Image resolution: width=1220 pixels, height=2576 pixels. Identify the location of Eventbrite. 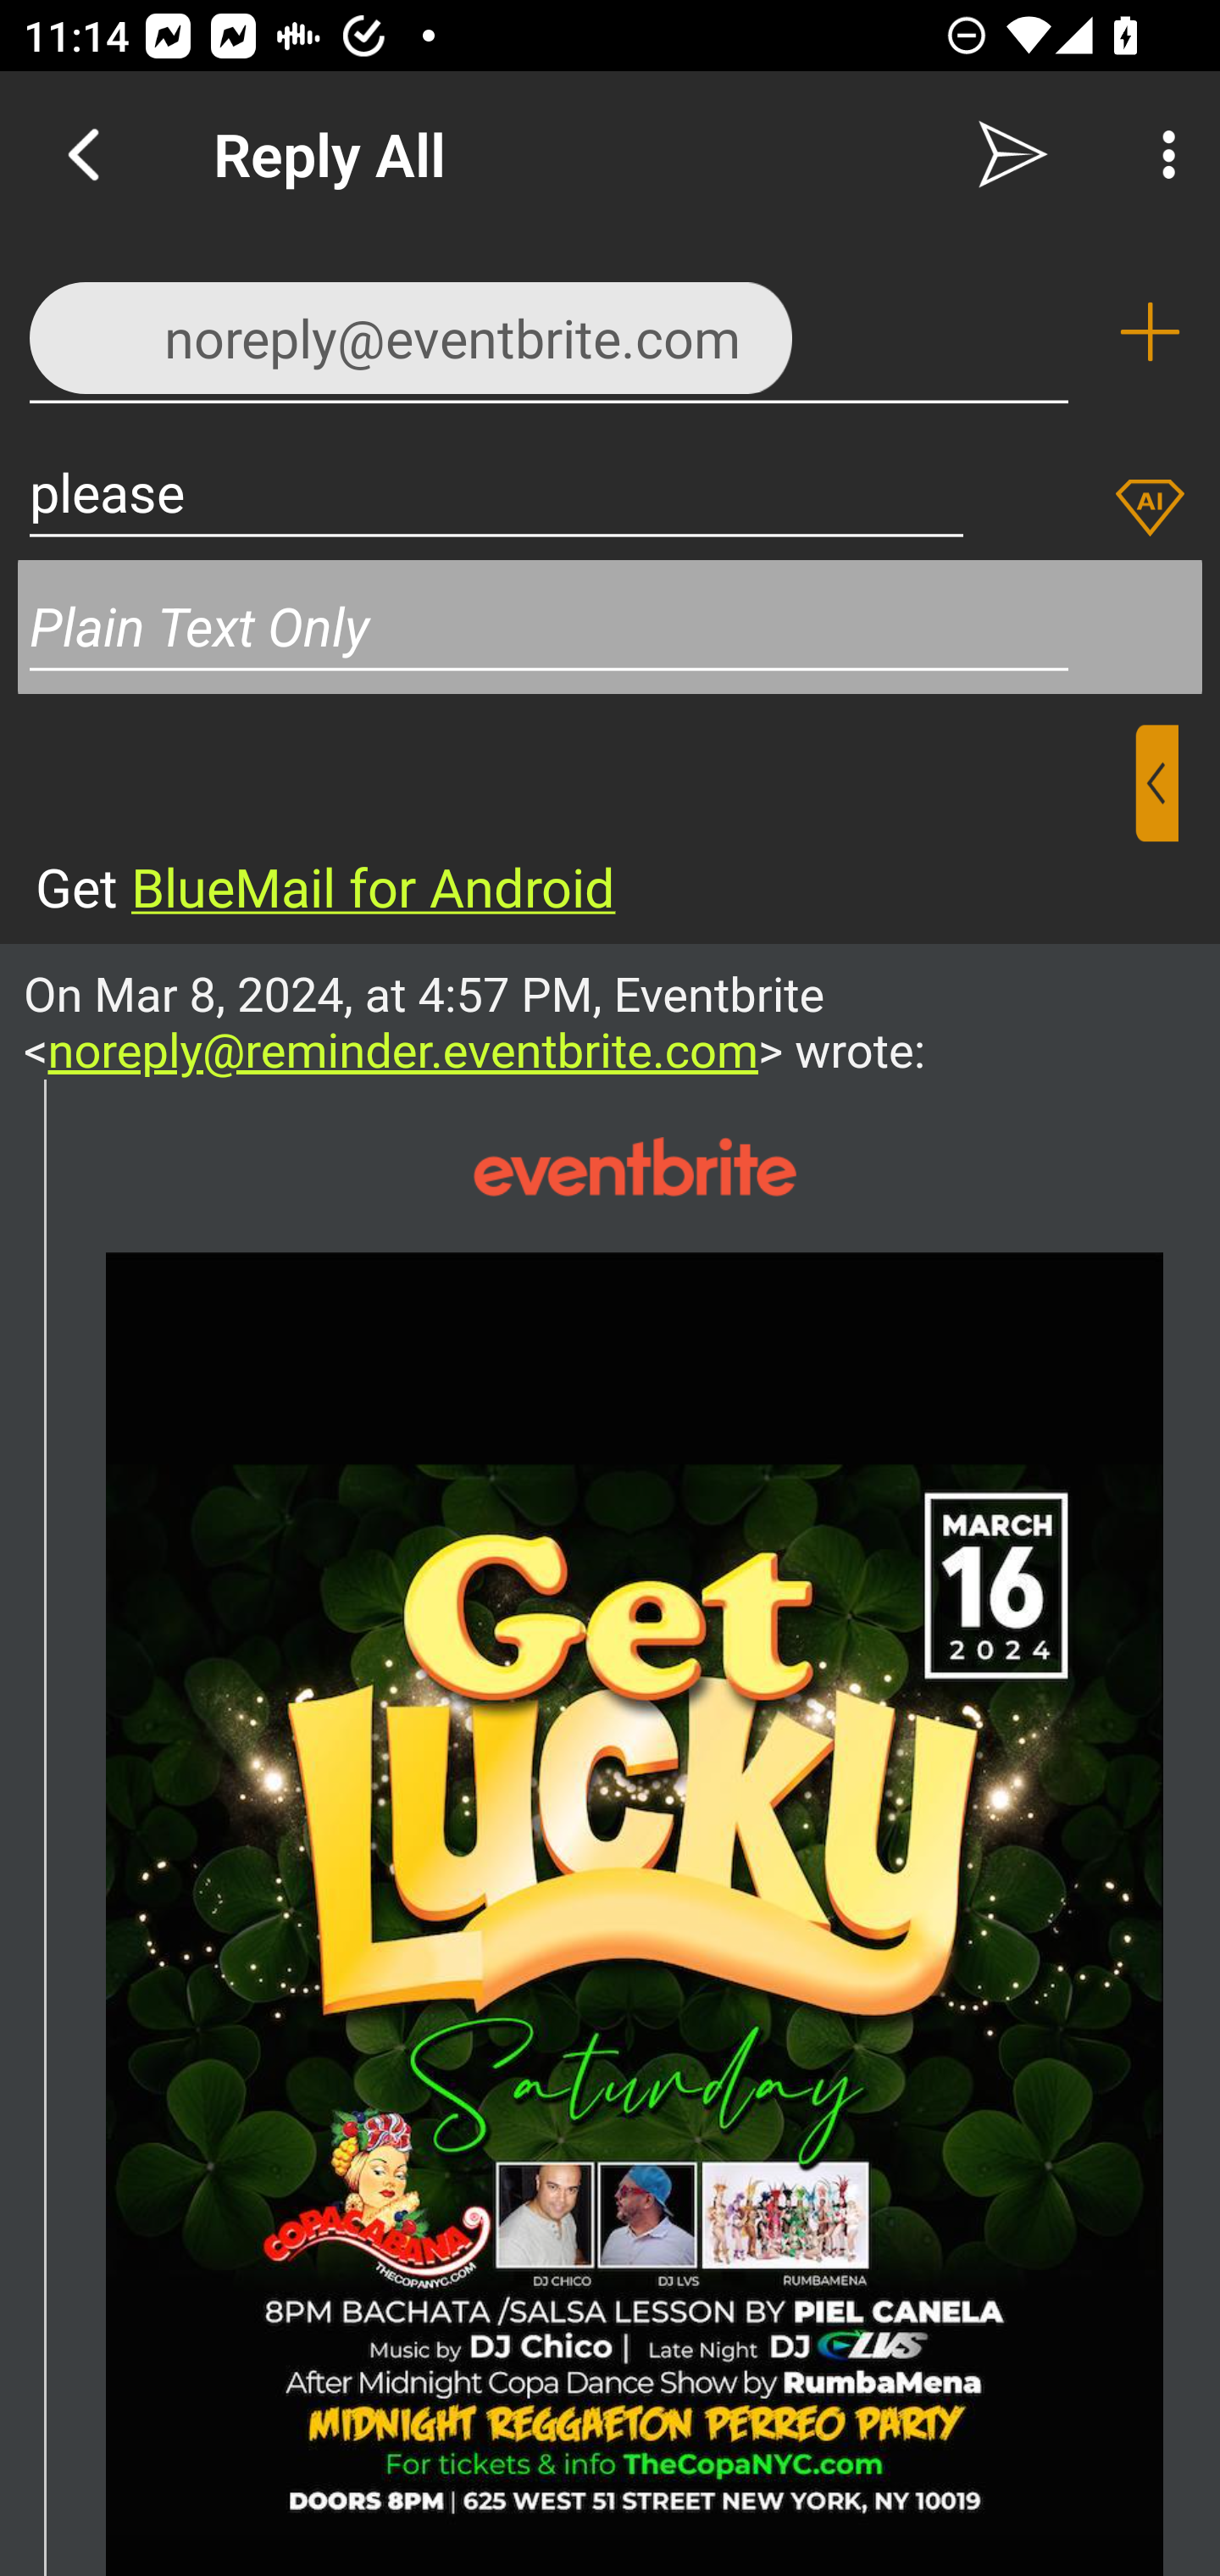
(634, 1166).